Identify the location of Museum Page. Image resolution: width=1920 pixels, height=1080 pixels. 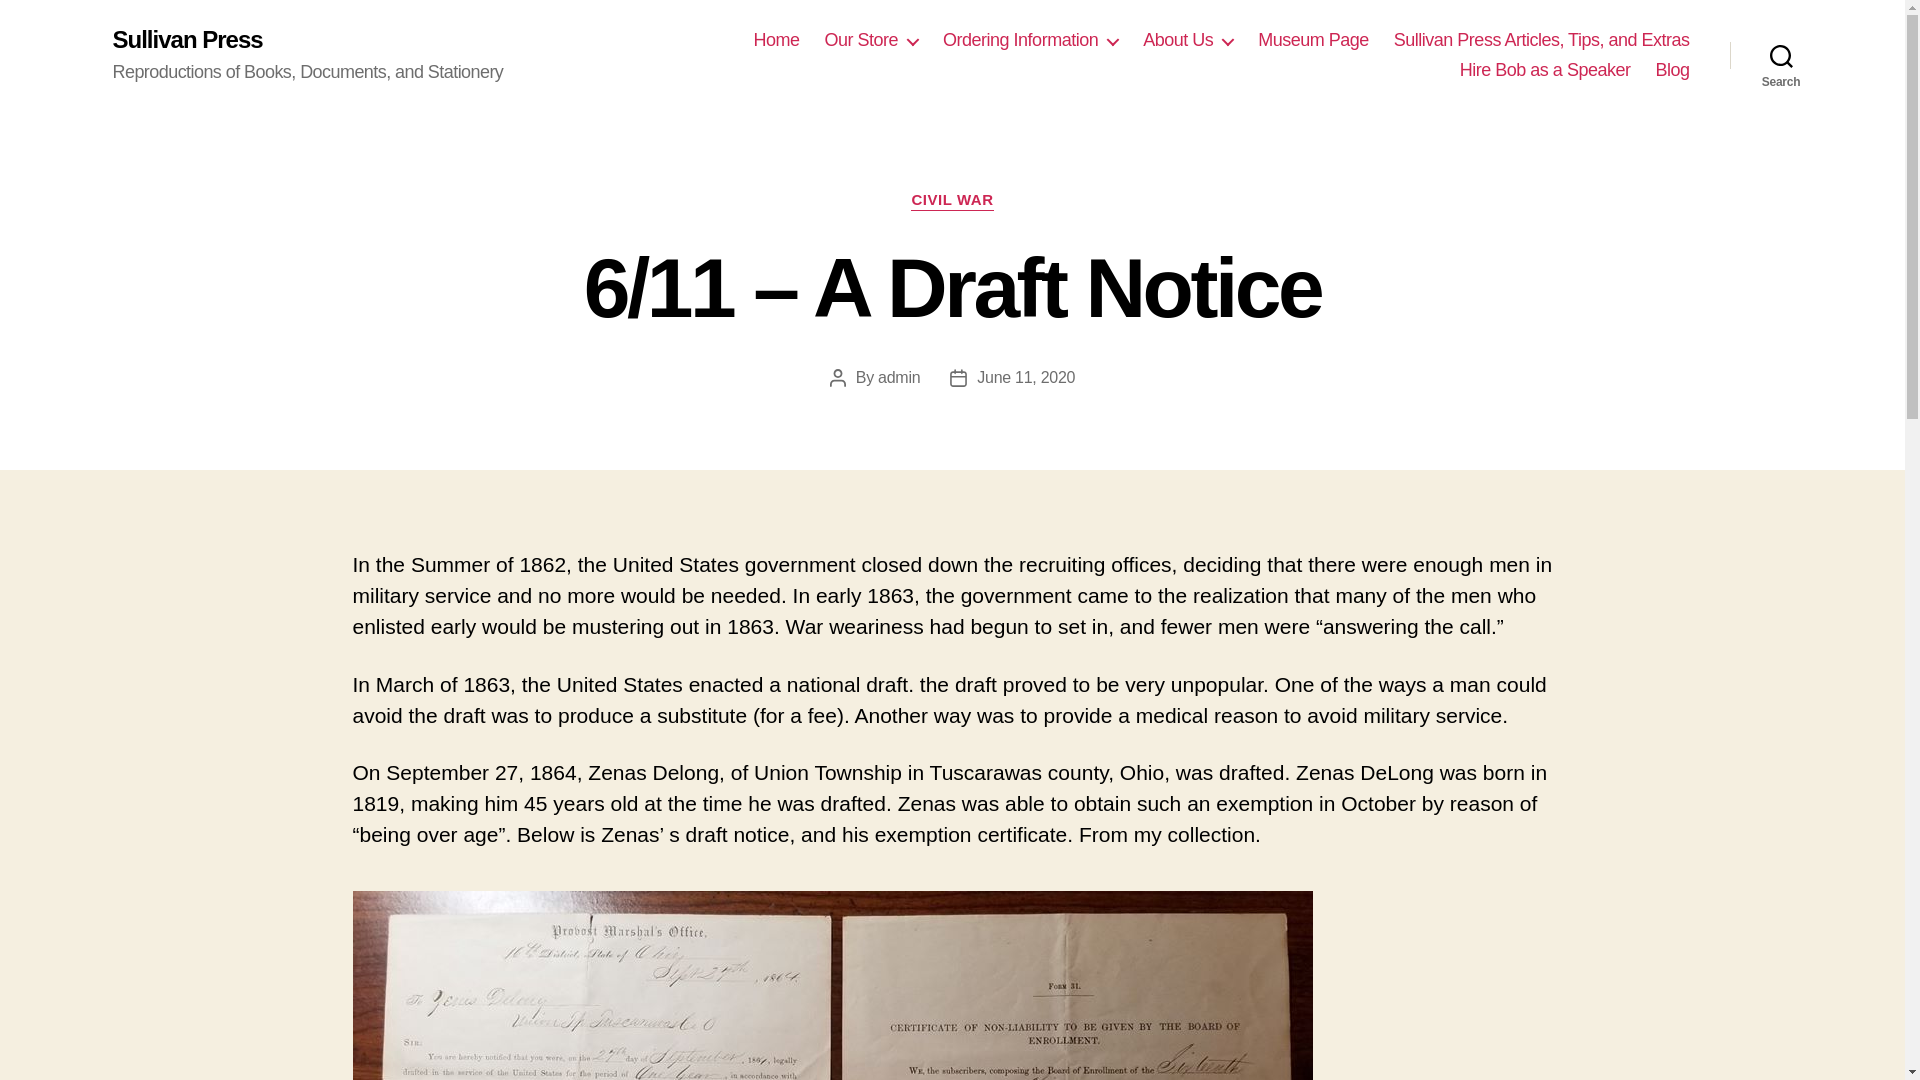
(1312, 40).